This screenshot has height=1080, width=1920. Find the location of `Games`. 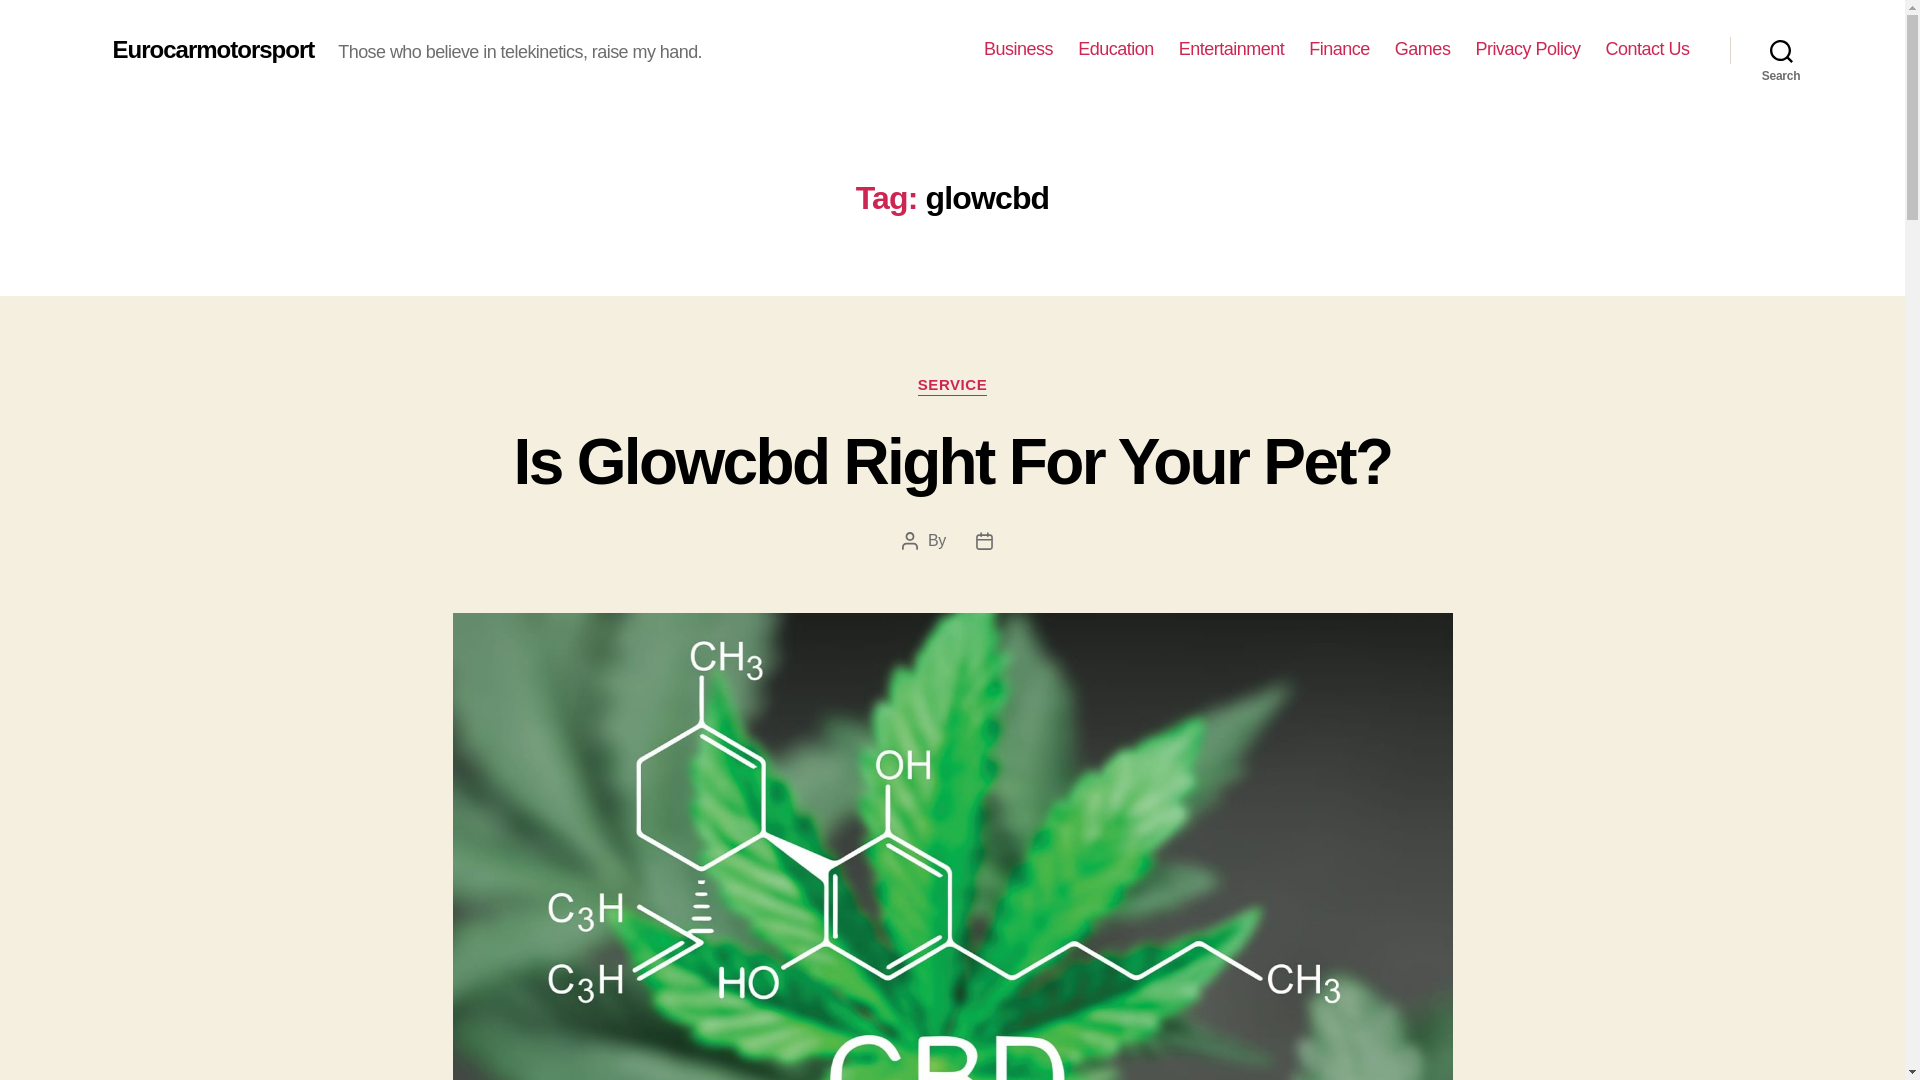

Games is located at coordinates (1423, 49).